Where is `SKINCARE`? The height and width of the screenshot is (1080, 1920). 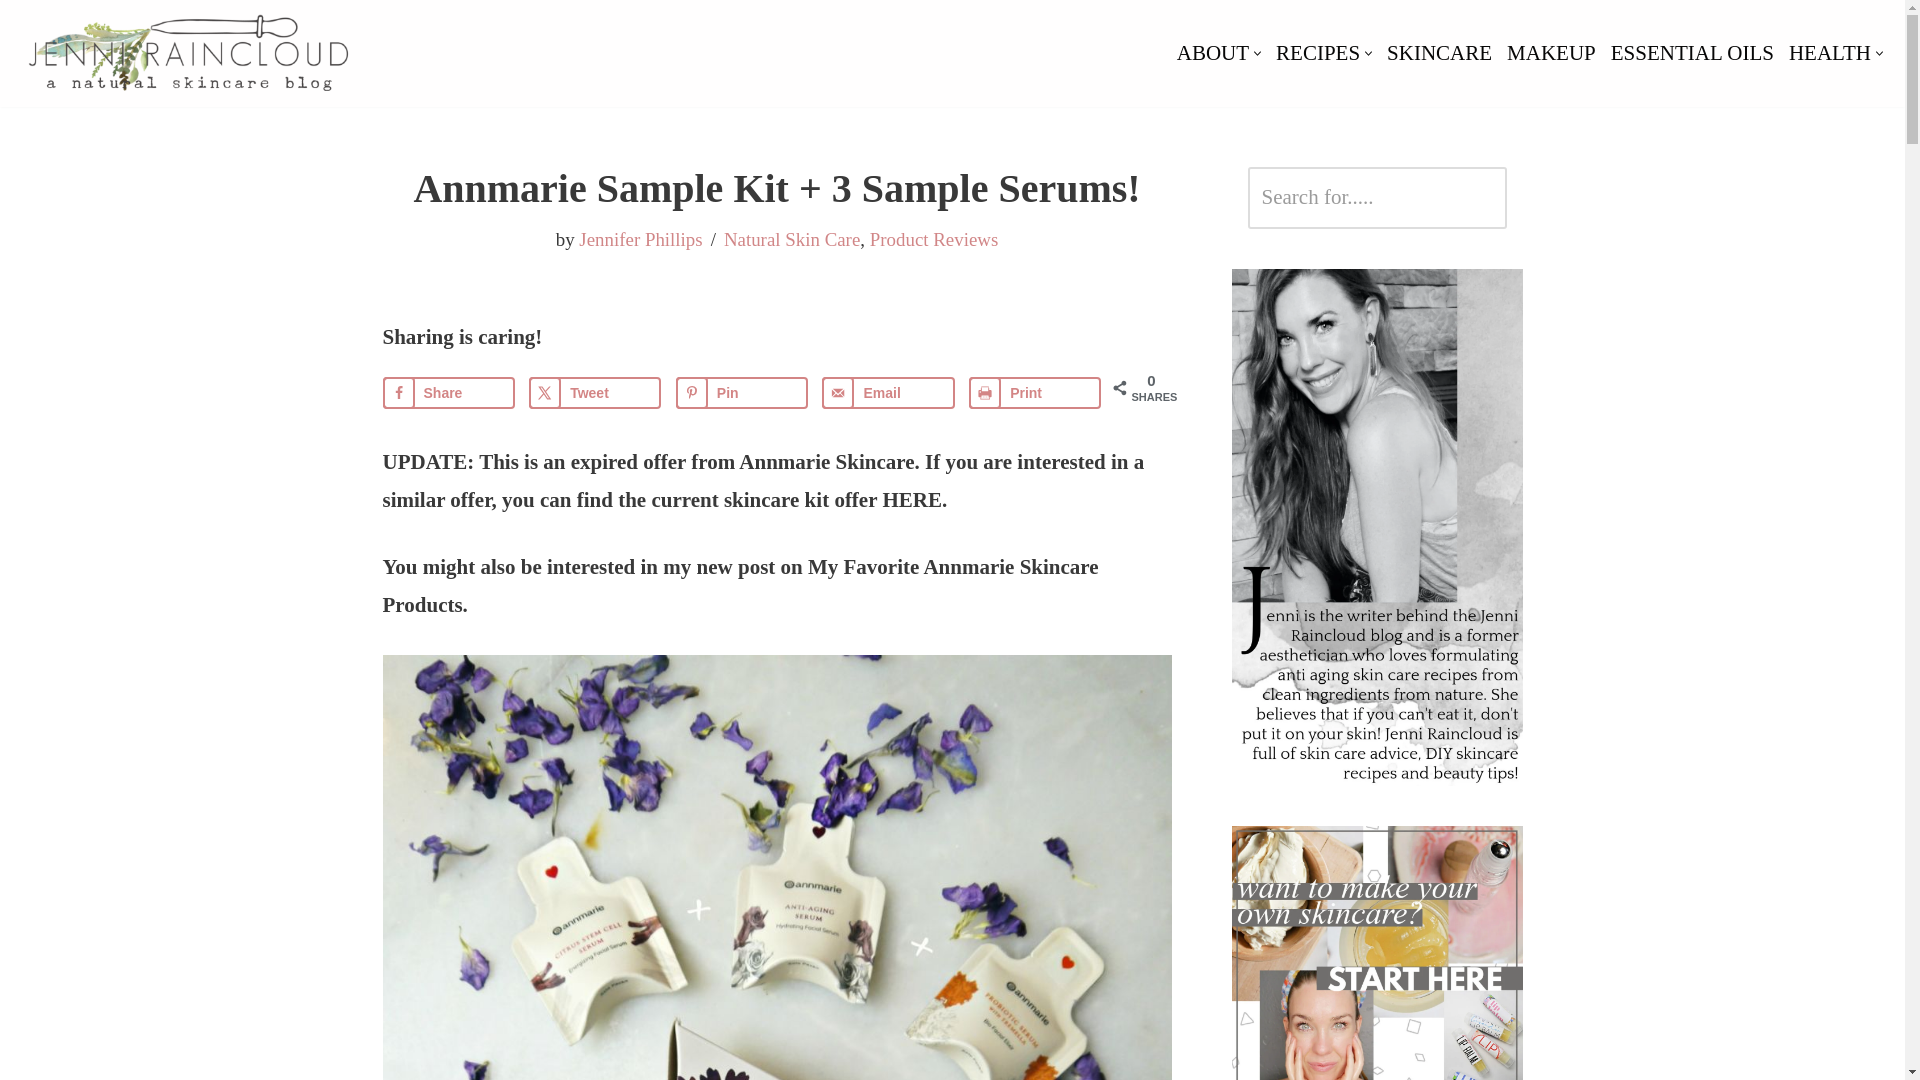 SKINCARE is located at coordinates (1438, 53).